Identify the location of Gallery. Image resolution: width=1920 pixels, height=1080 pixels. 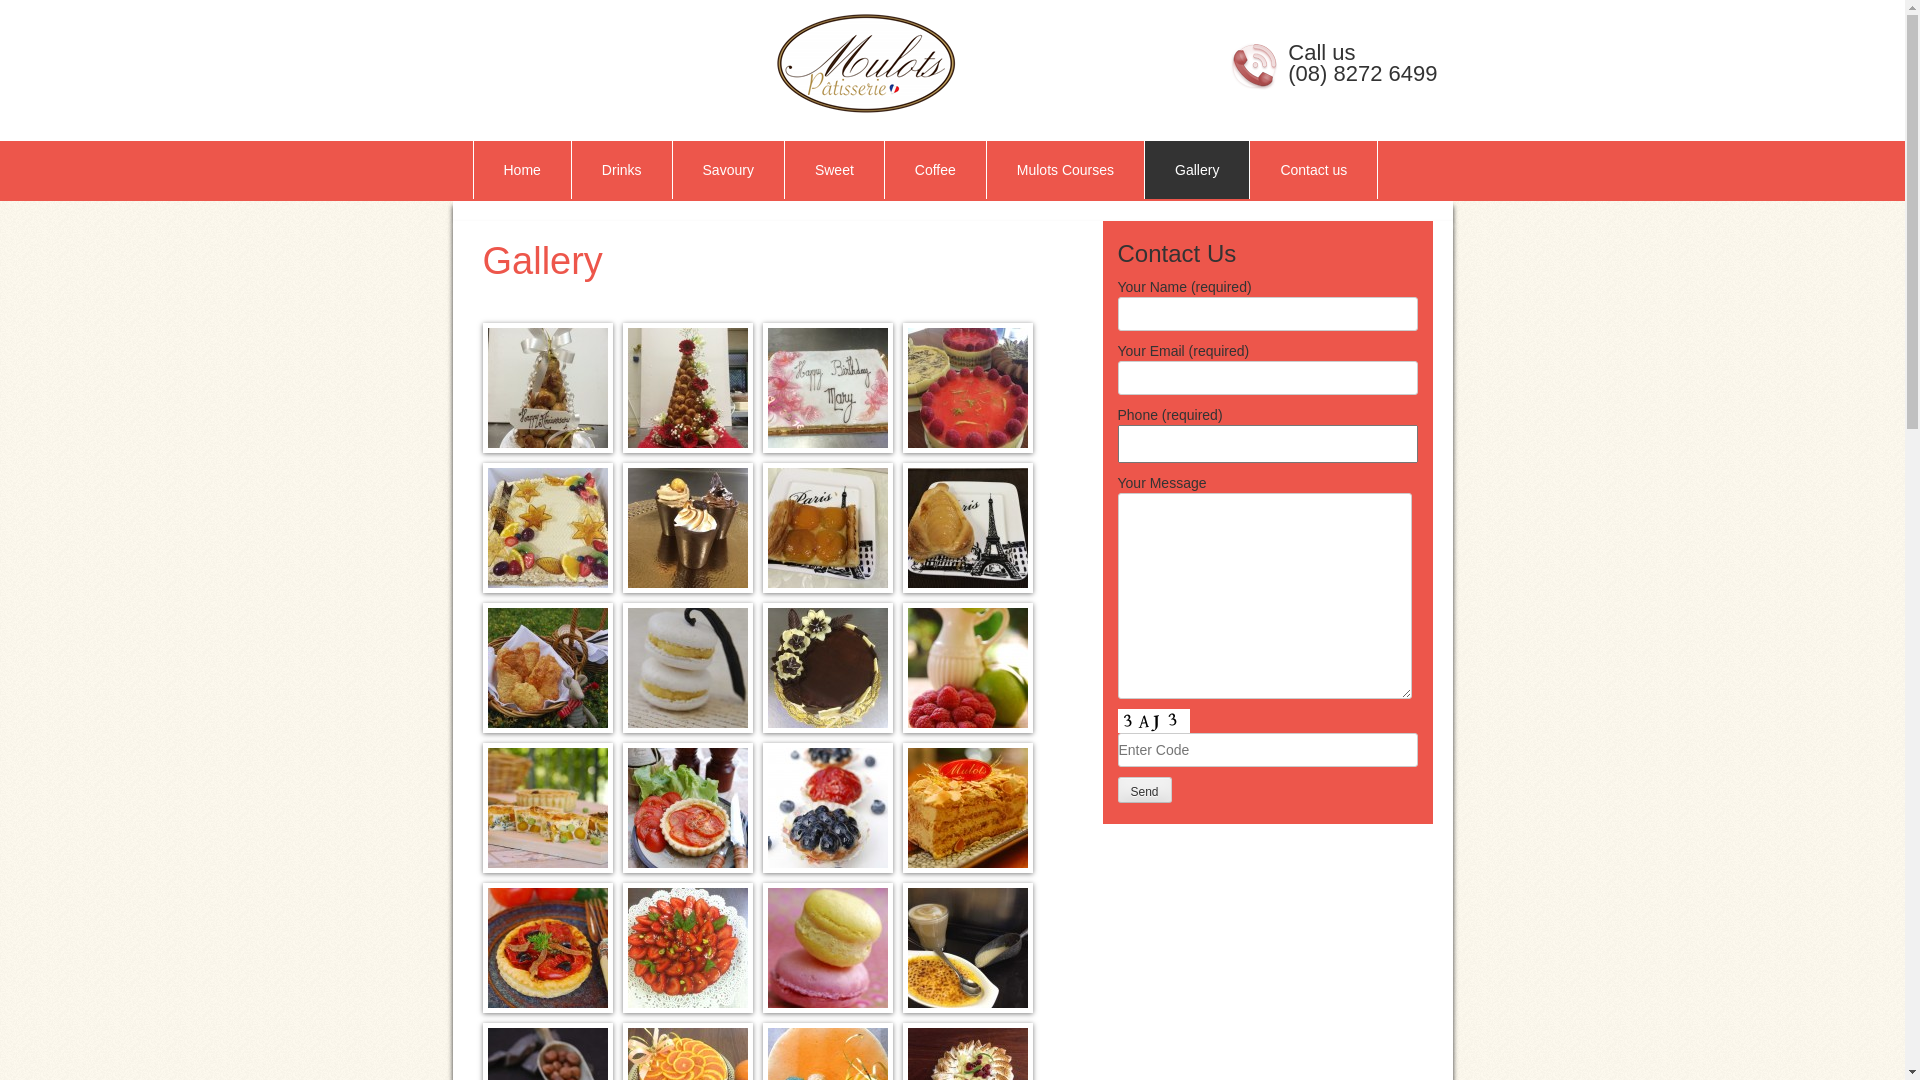
(1197, 170).